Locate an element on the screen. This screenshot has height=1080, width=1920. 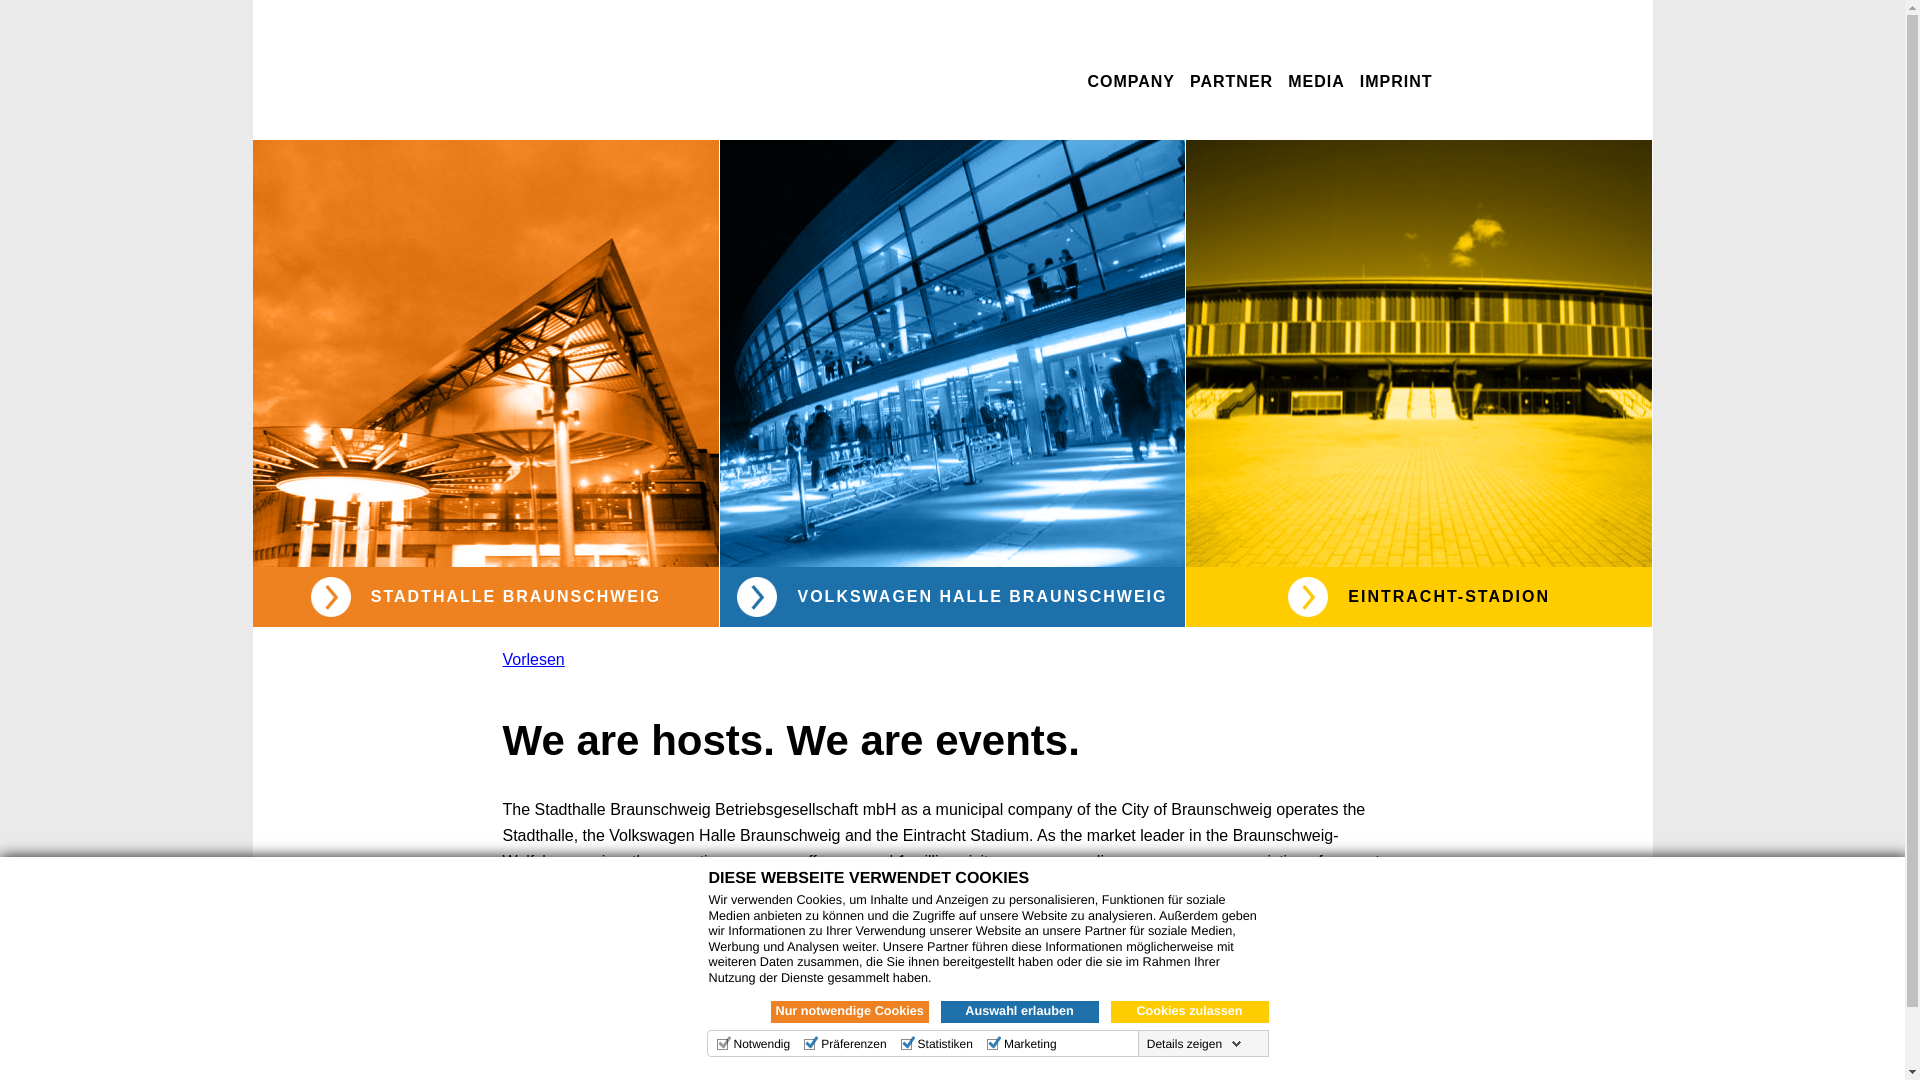
Auswahl erlauben is located at coordinates (1019, 1012).